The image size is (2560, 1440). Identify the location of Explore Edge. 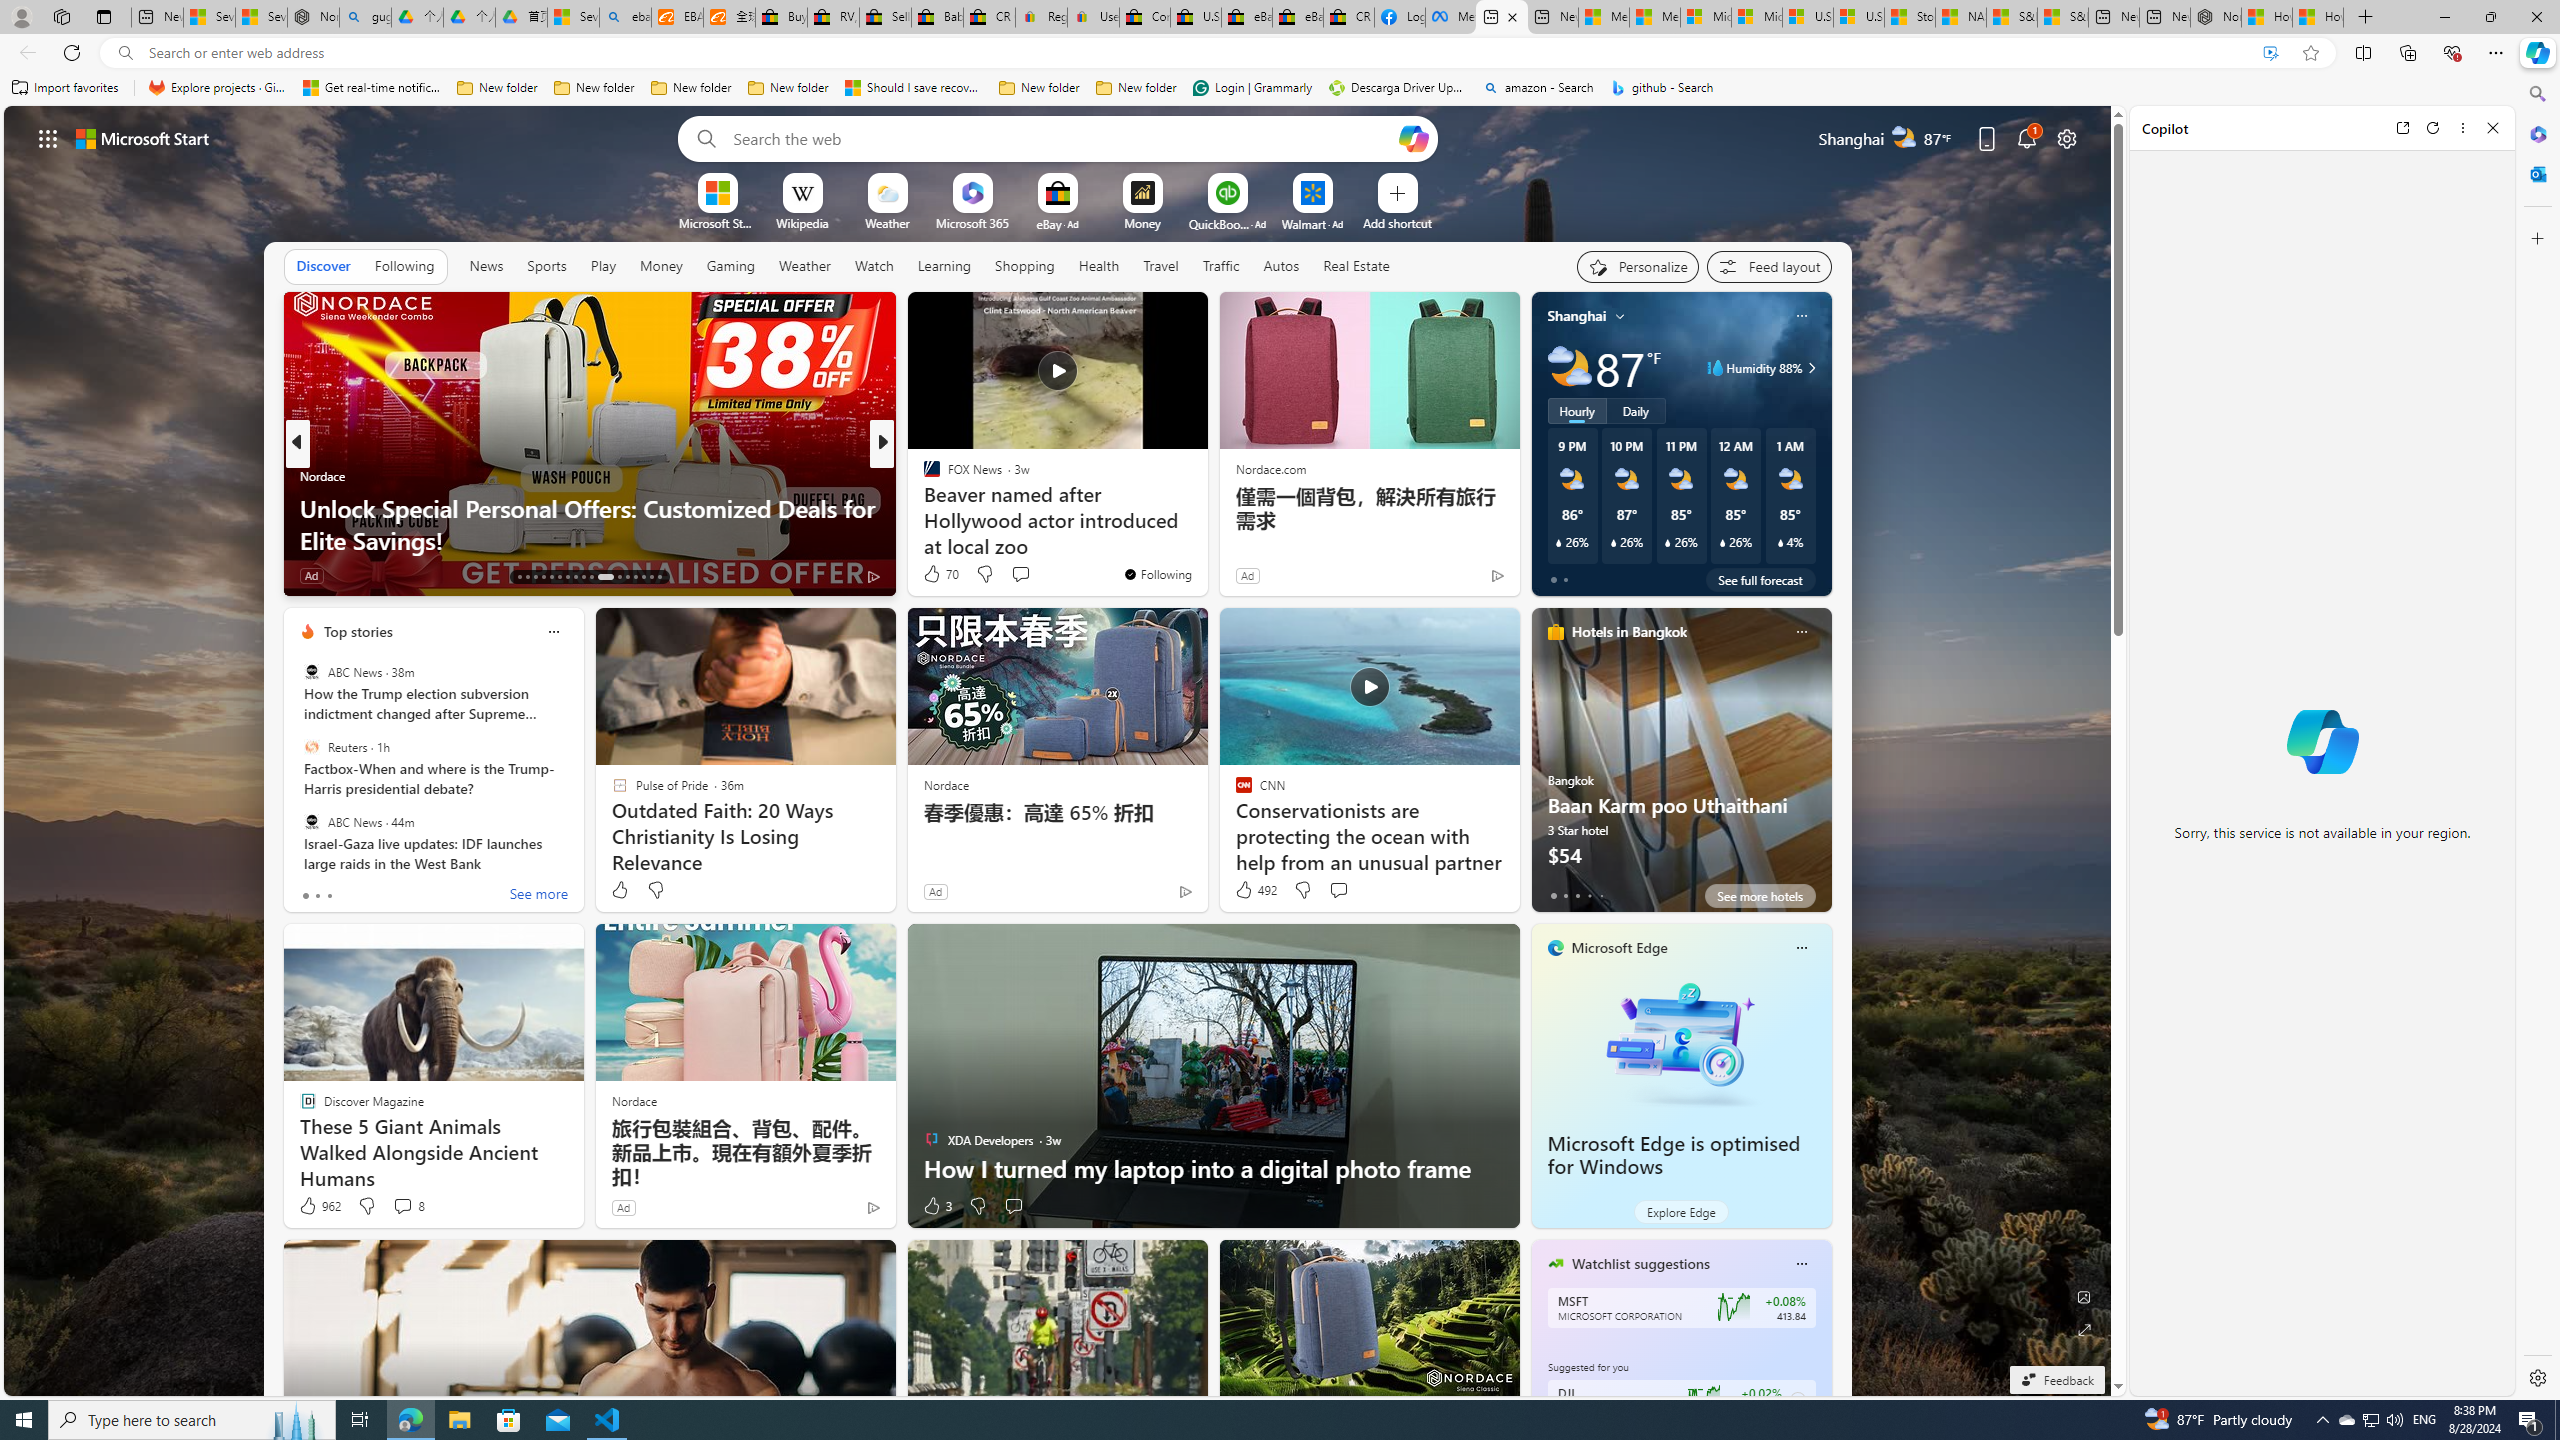
(1680, 1212).